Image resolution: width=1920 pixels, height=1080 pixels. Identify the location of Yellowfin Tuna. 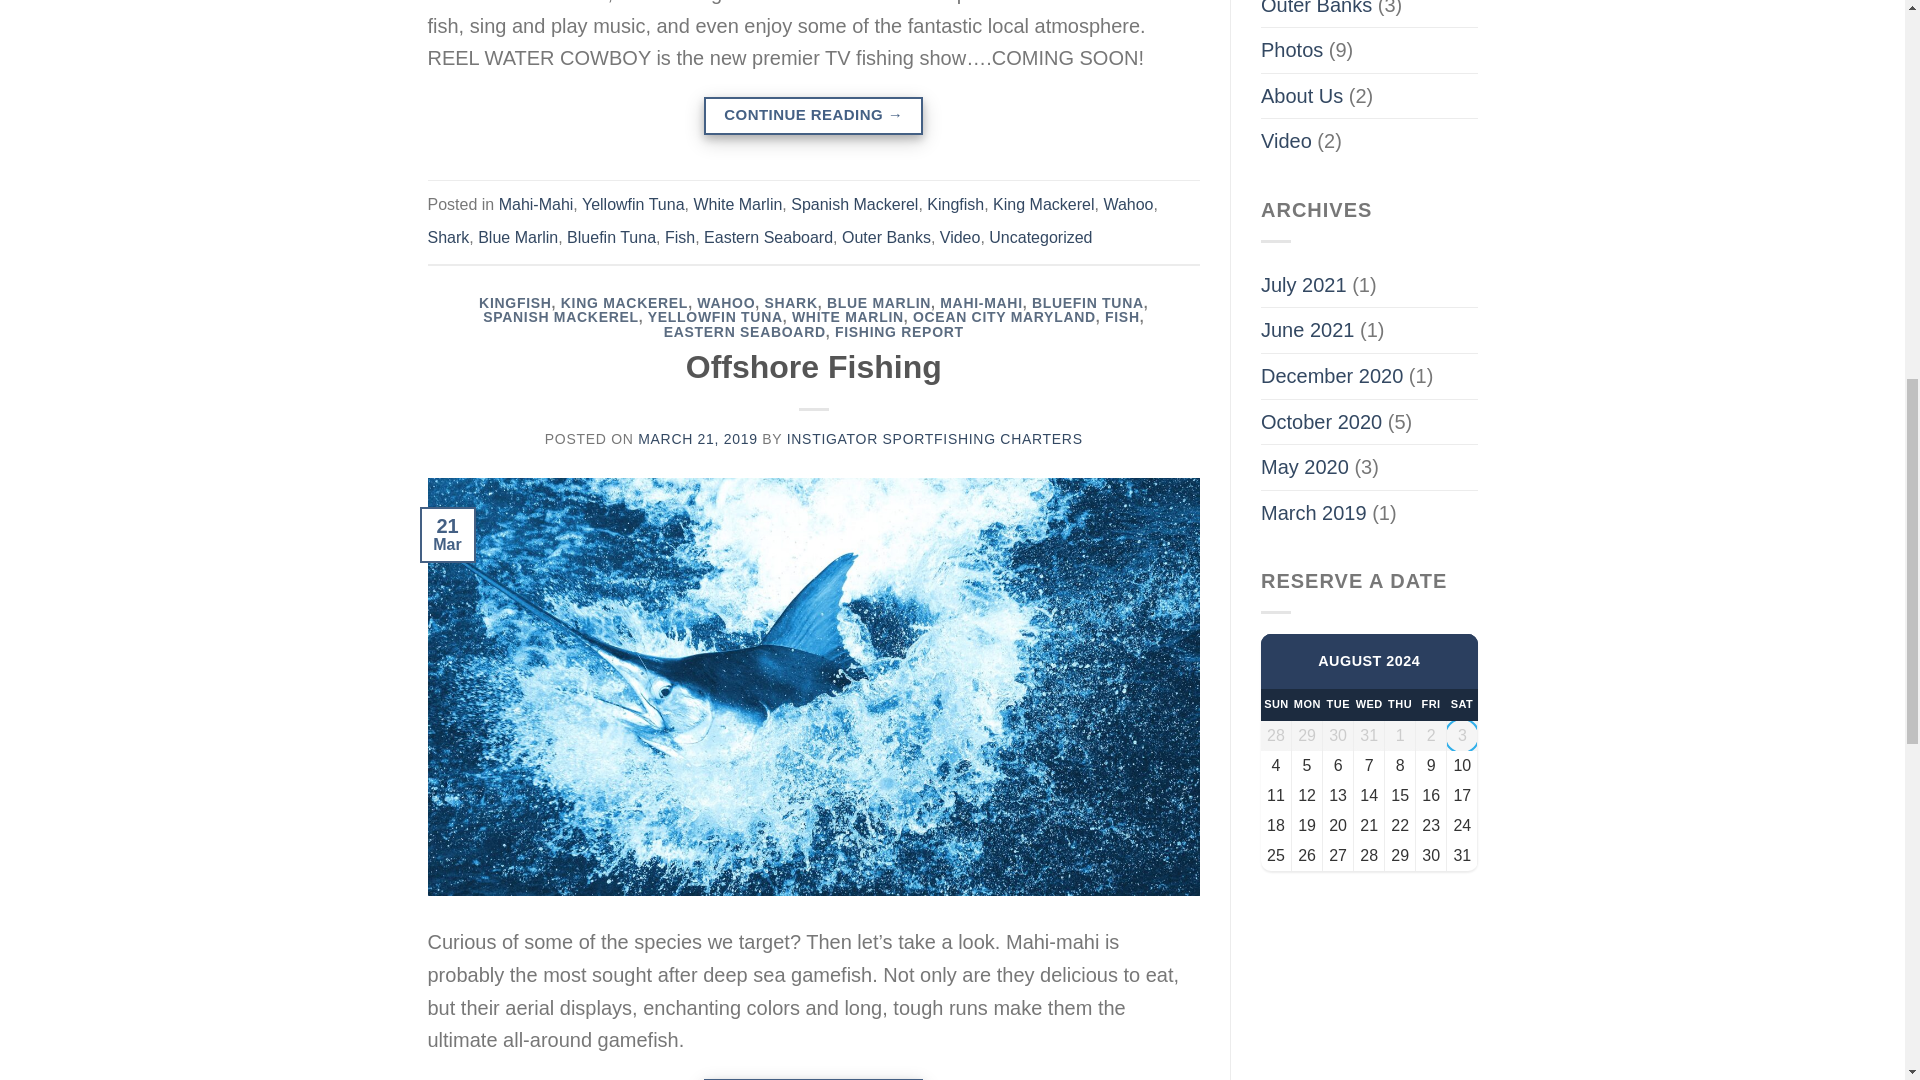
(633, 204).